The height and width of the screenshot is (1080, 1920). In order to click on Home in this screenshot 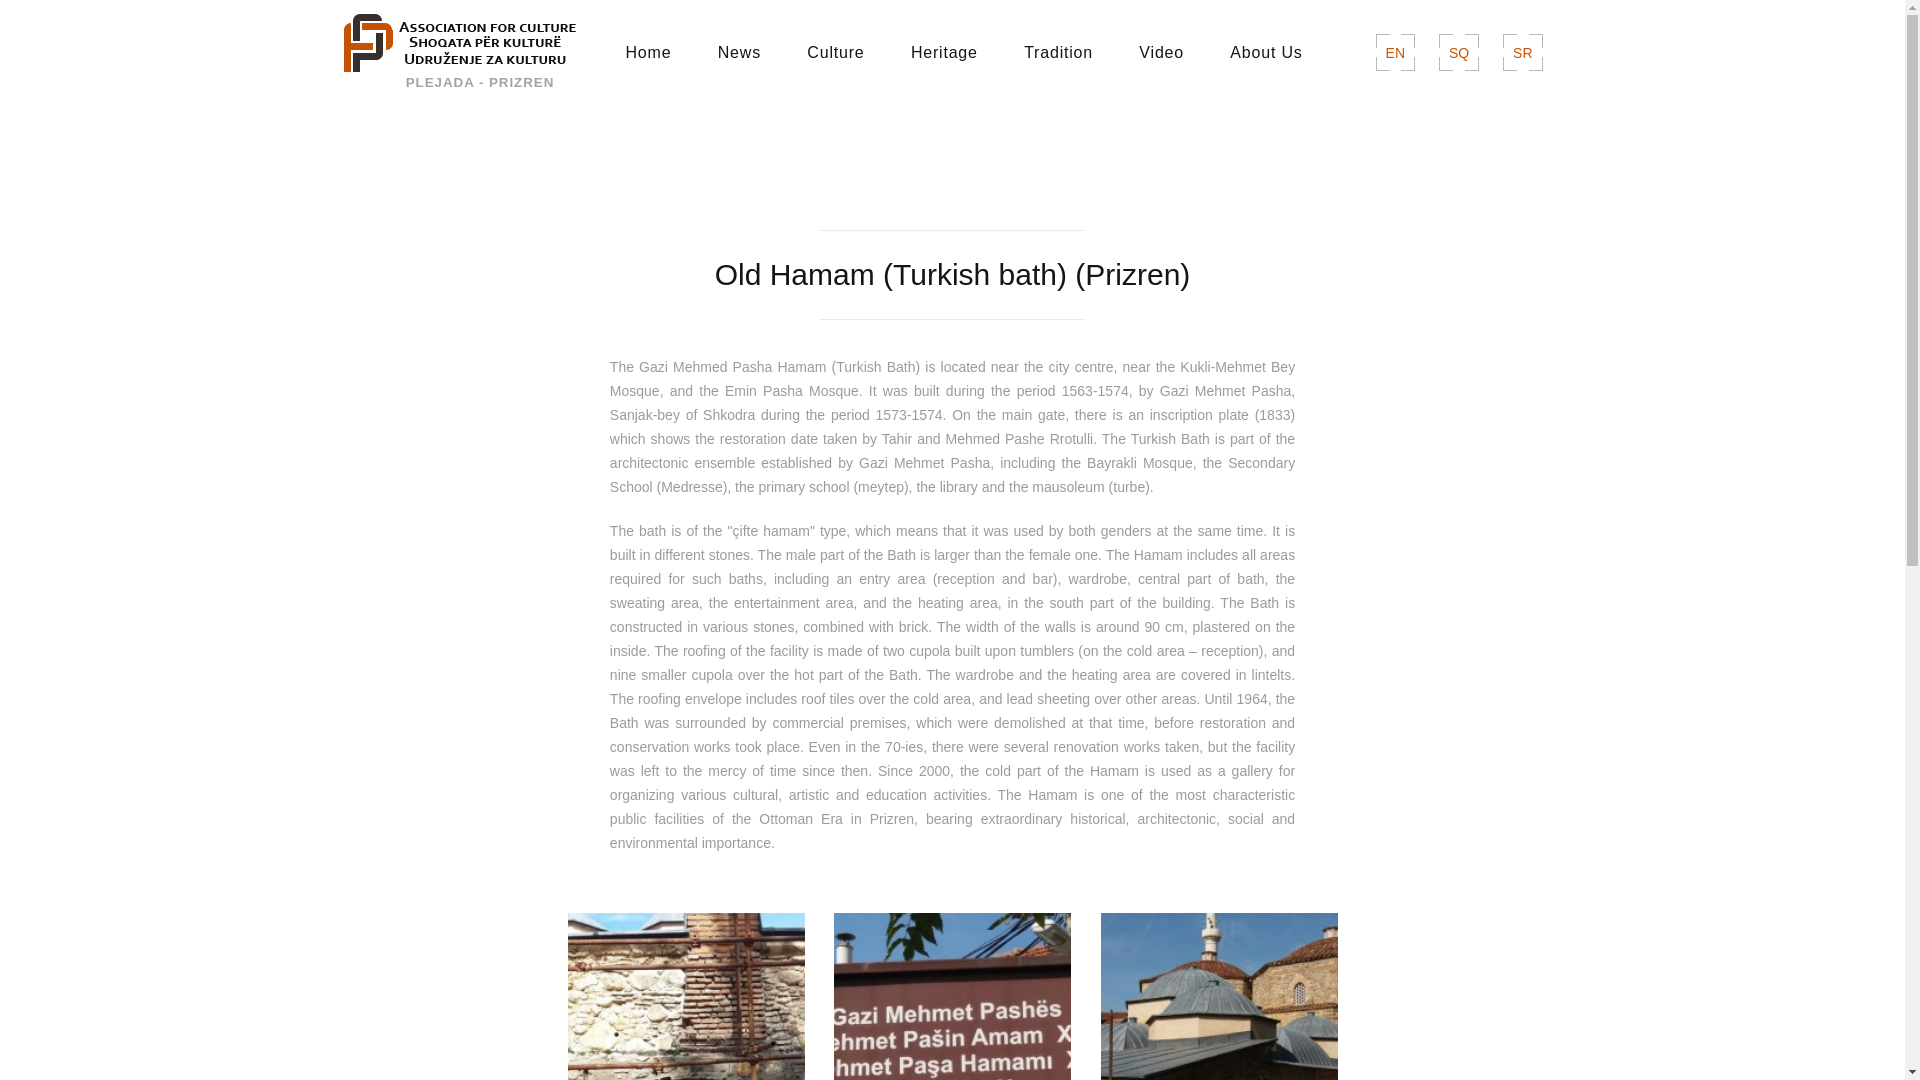, I will do `click(648, 52)`.